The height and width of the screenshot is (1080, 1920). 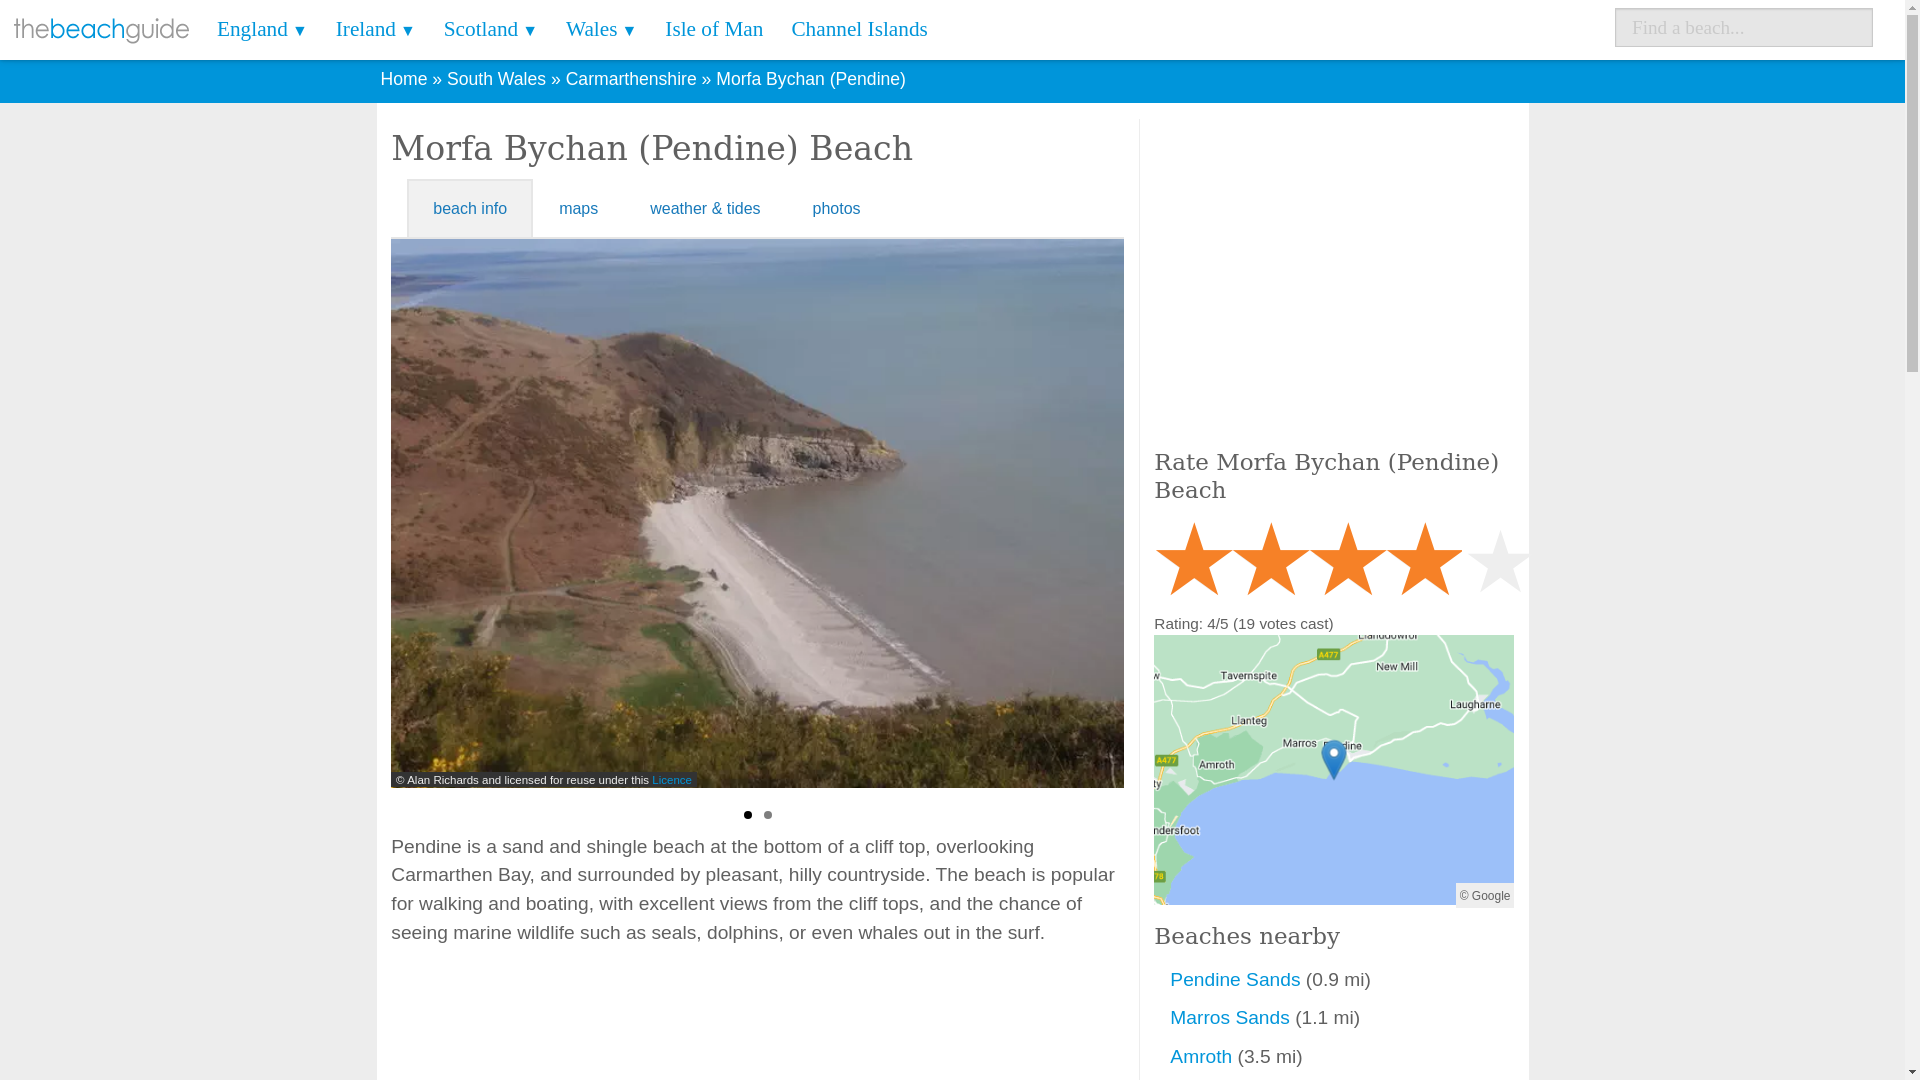 What do you see at coordinates (1232, 1017) in the screenshot?
I see `Marros Sands` at bounding box center [1232, 1017].